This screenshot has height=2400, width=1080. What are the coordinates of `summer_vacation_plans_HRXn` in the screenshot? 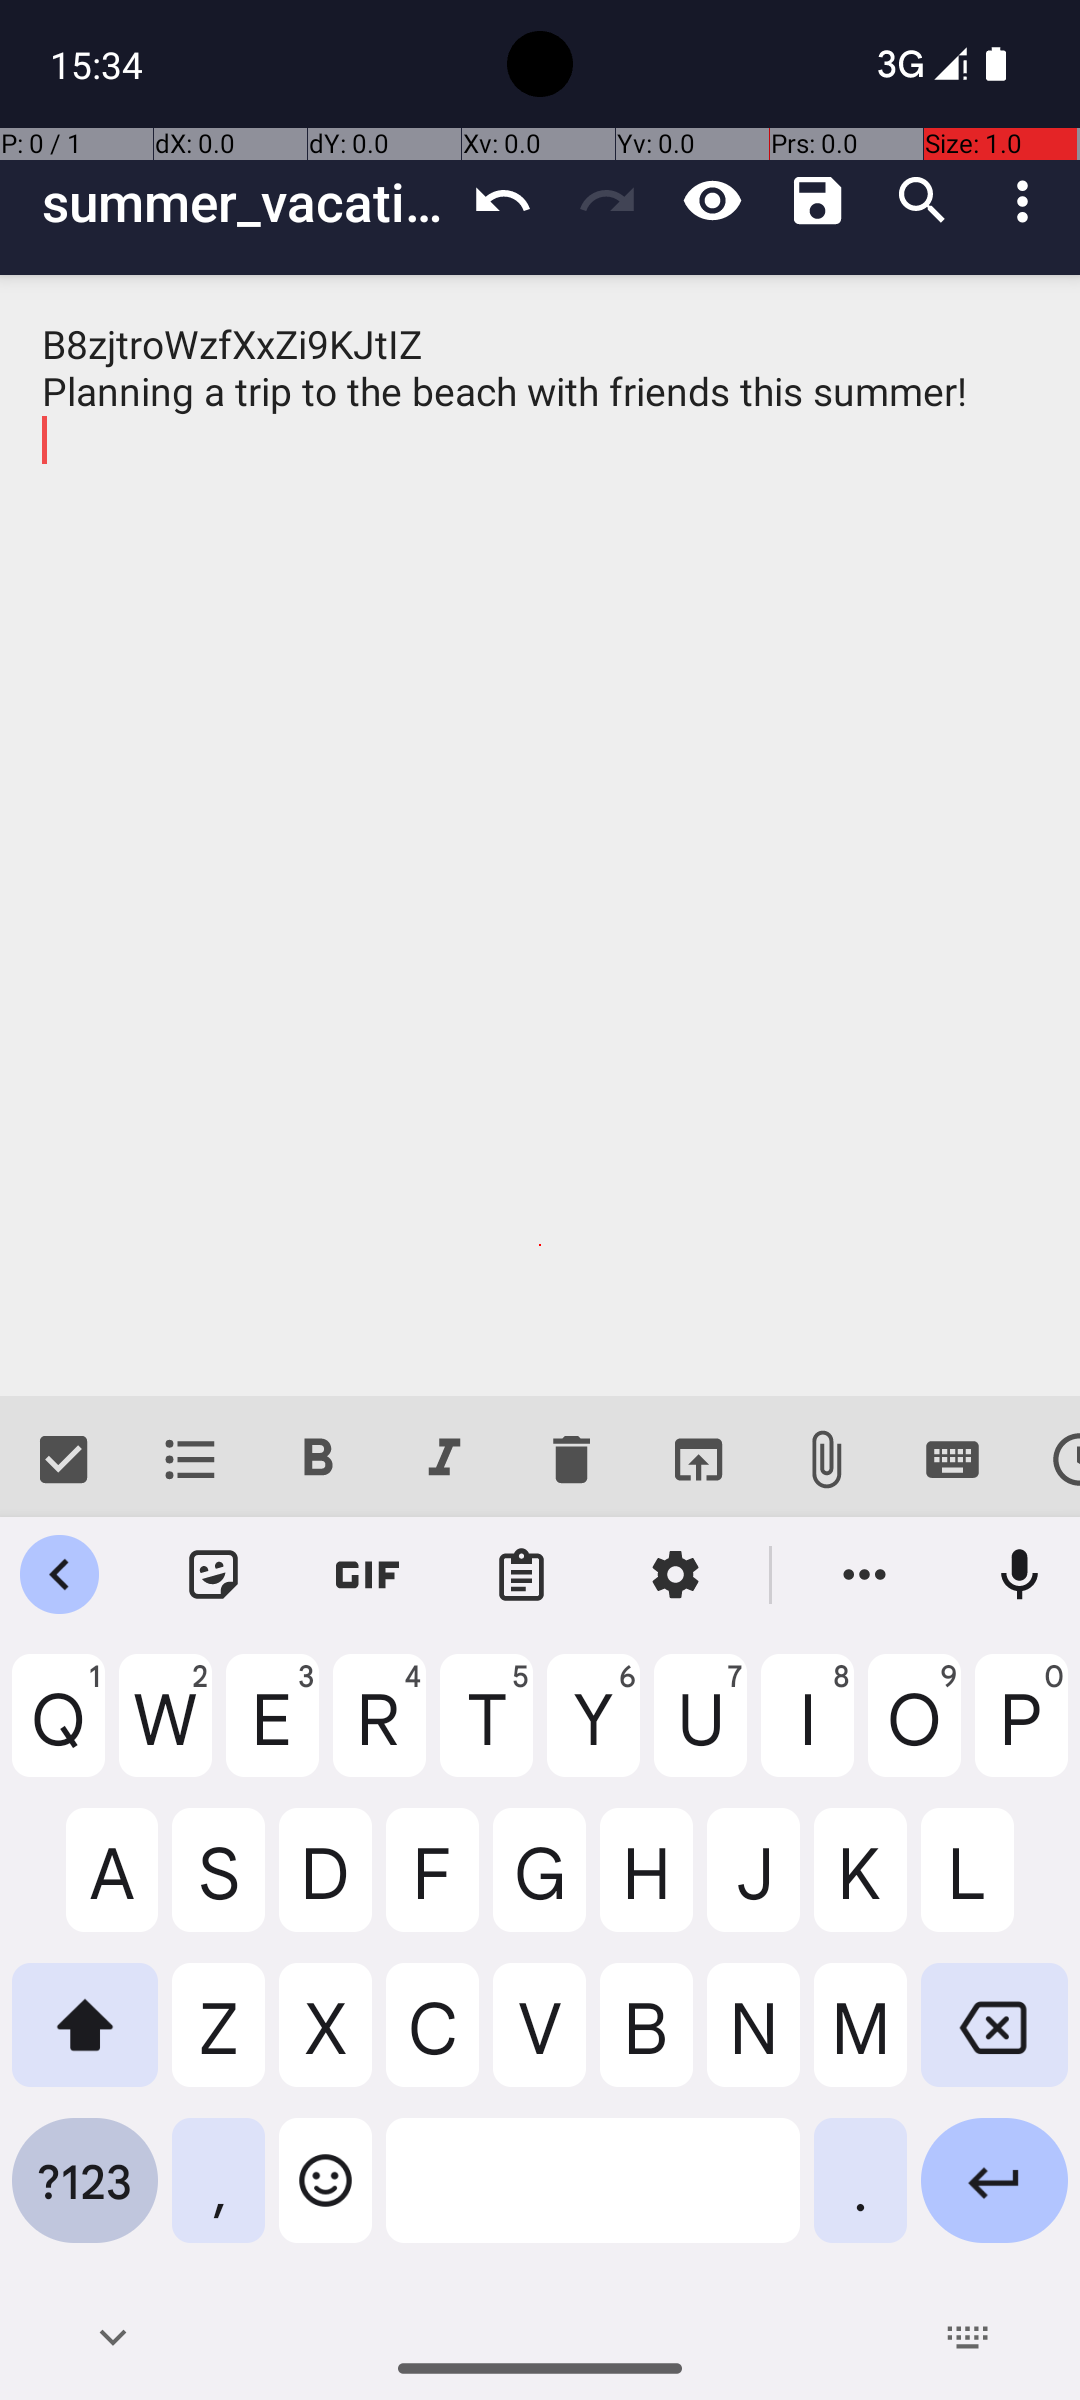 It's located at (246, 202).